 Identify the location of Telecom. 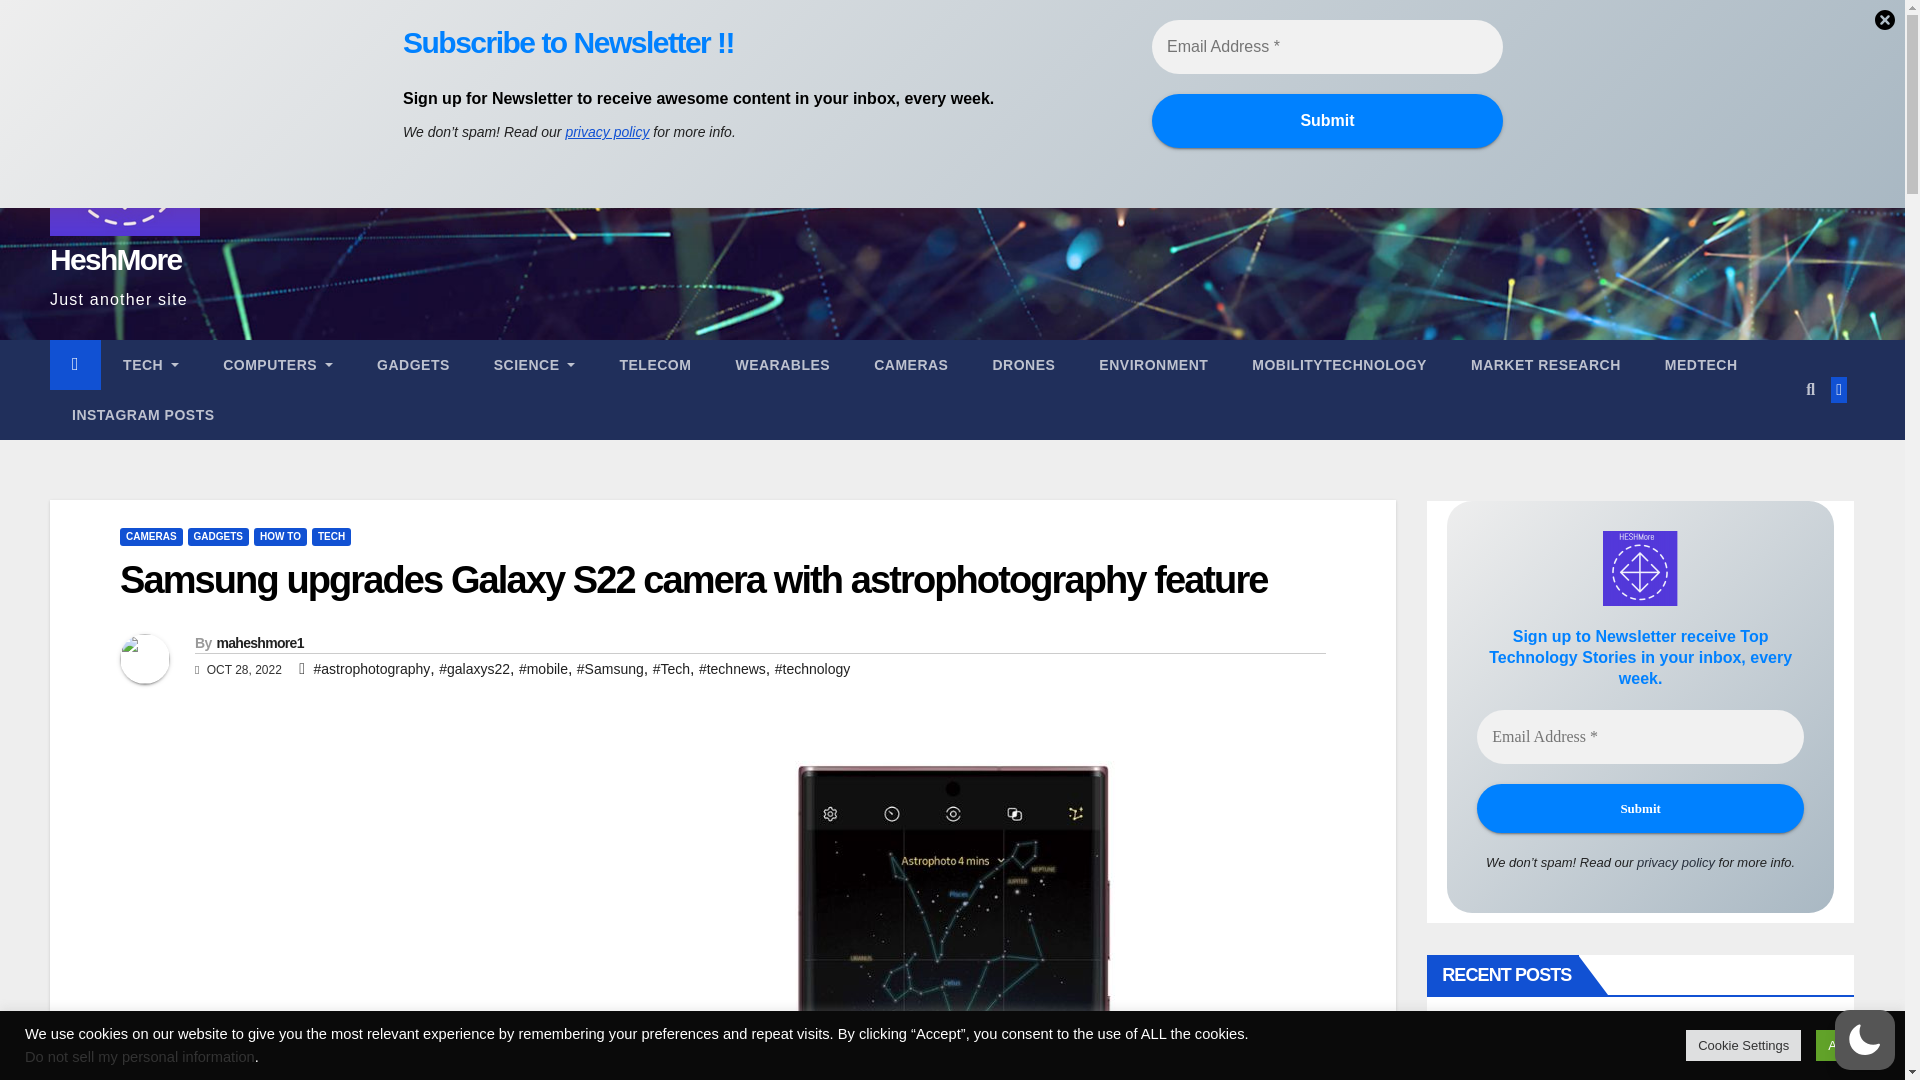
(654, 364).